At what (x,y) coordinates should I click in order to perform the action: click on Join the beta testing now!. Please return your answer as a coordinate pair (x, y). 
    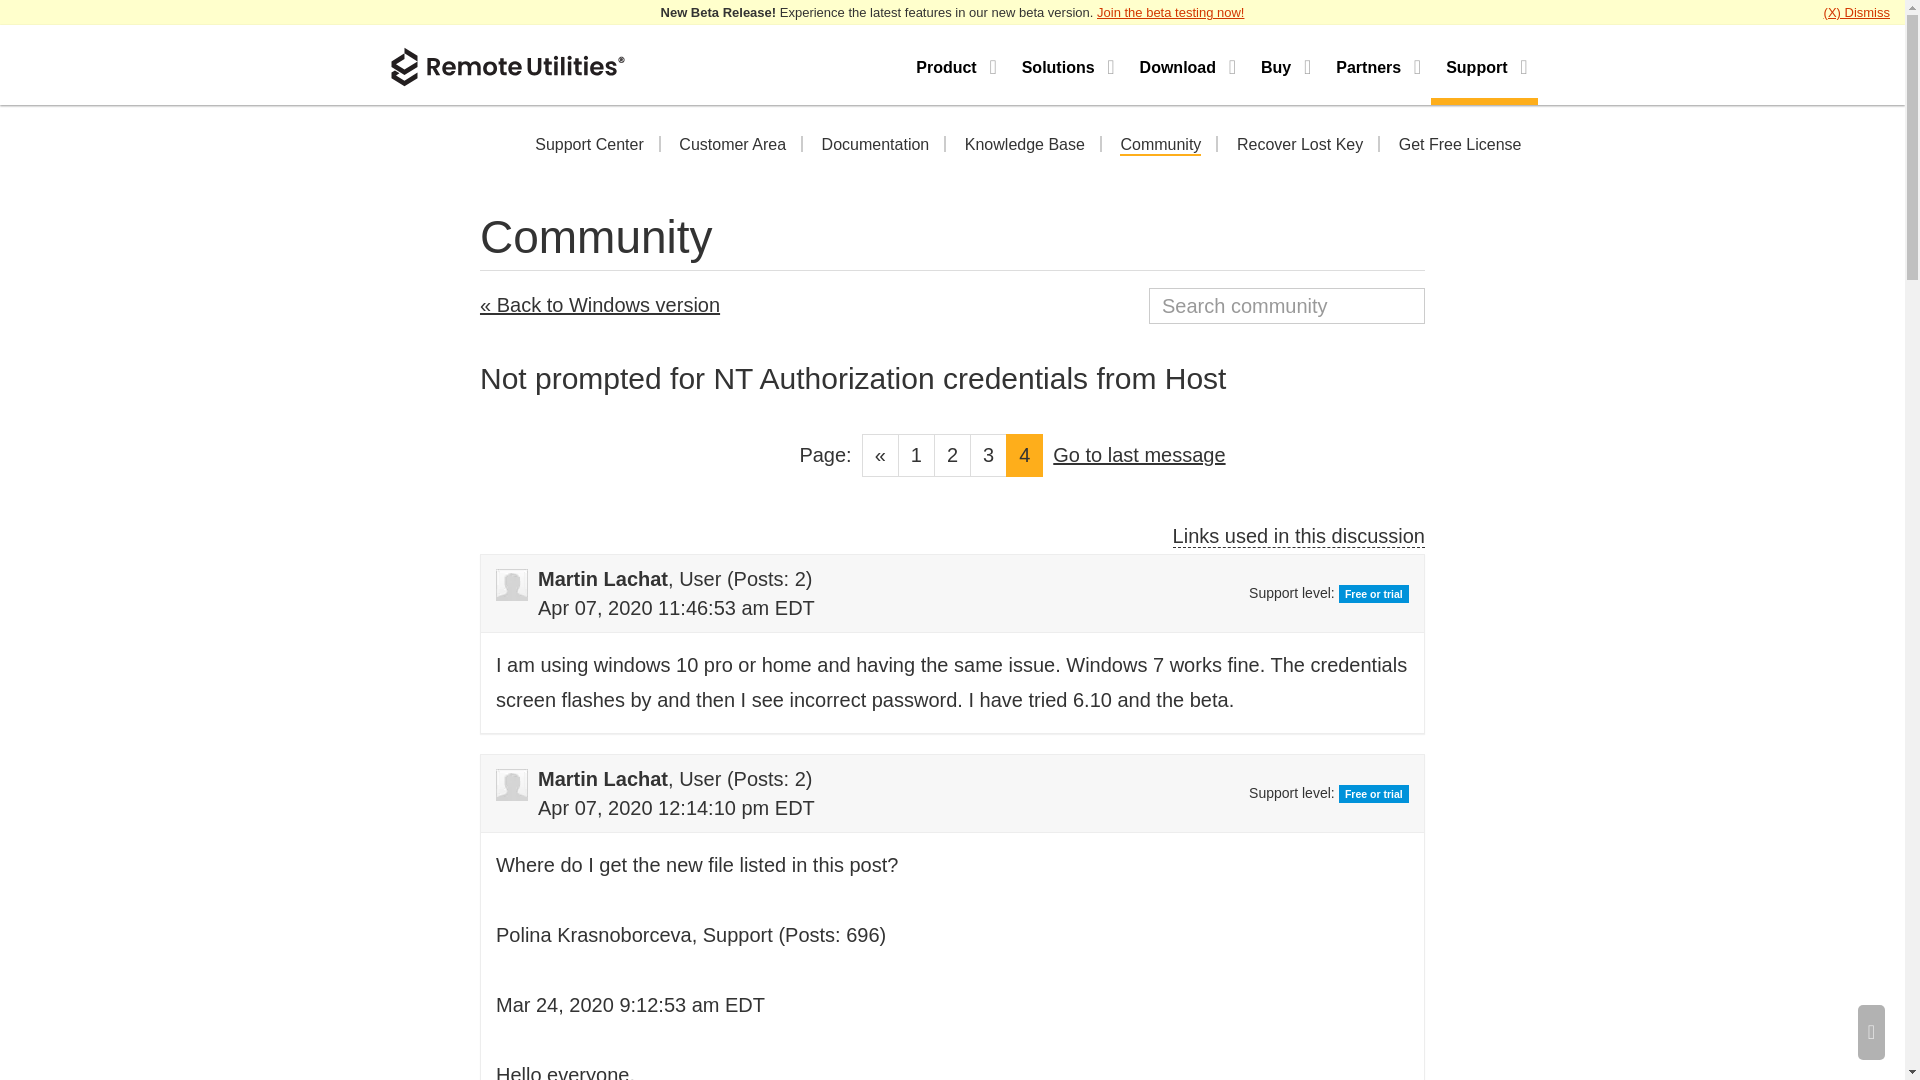
    Looking at the image, I should click on (1170, 12).